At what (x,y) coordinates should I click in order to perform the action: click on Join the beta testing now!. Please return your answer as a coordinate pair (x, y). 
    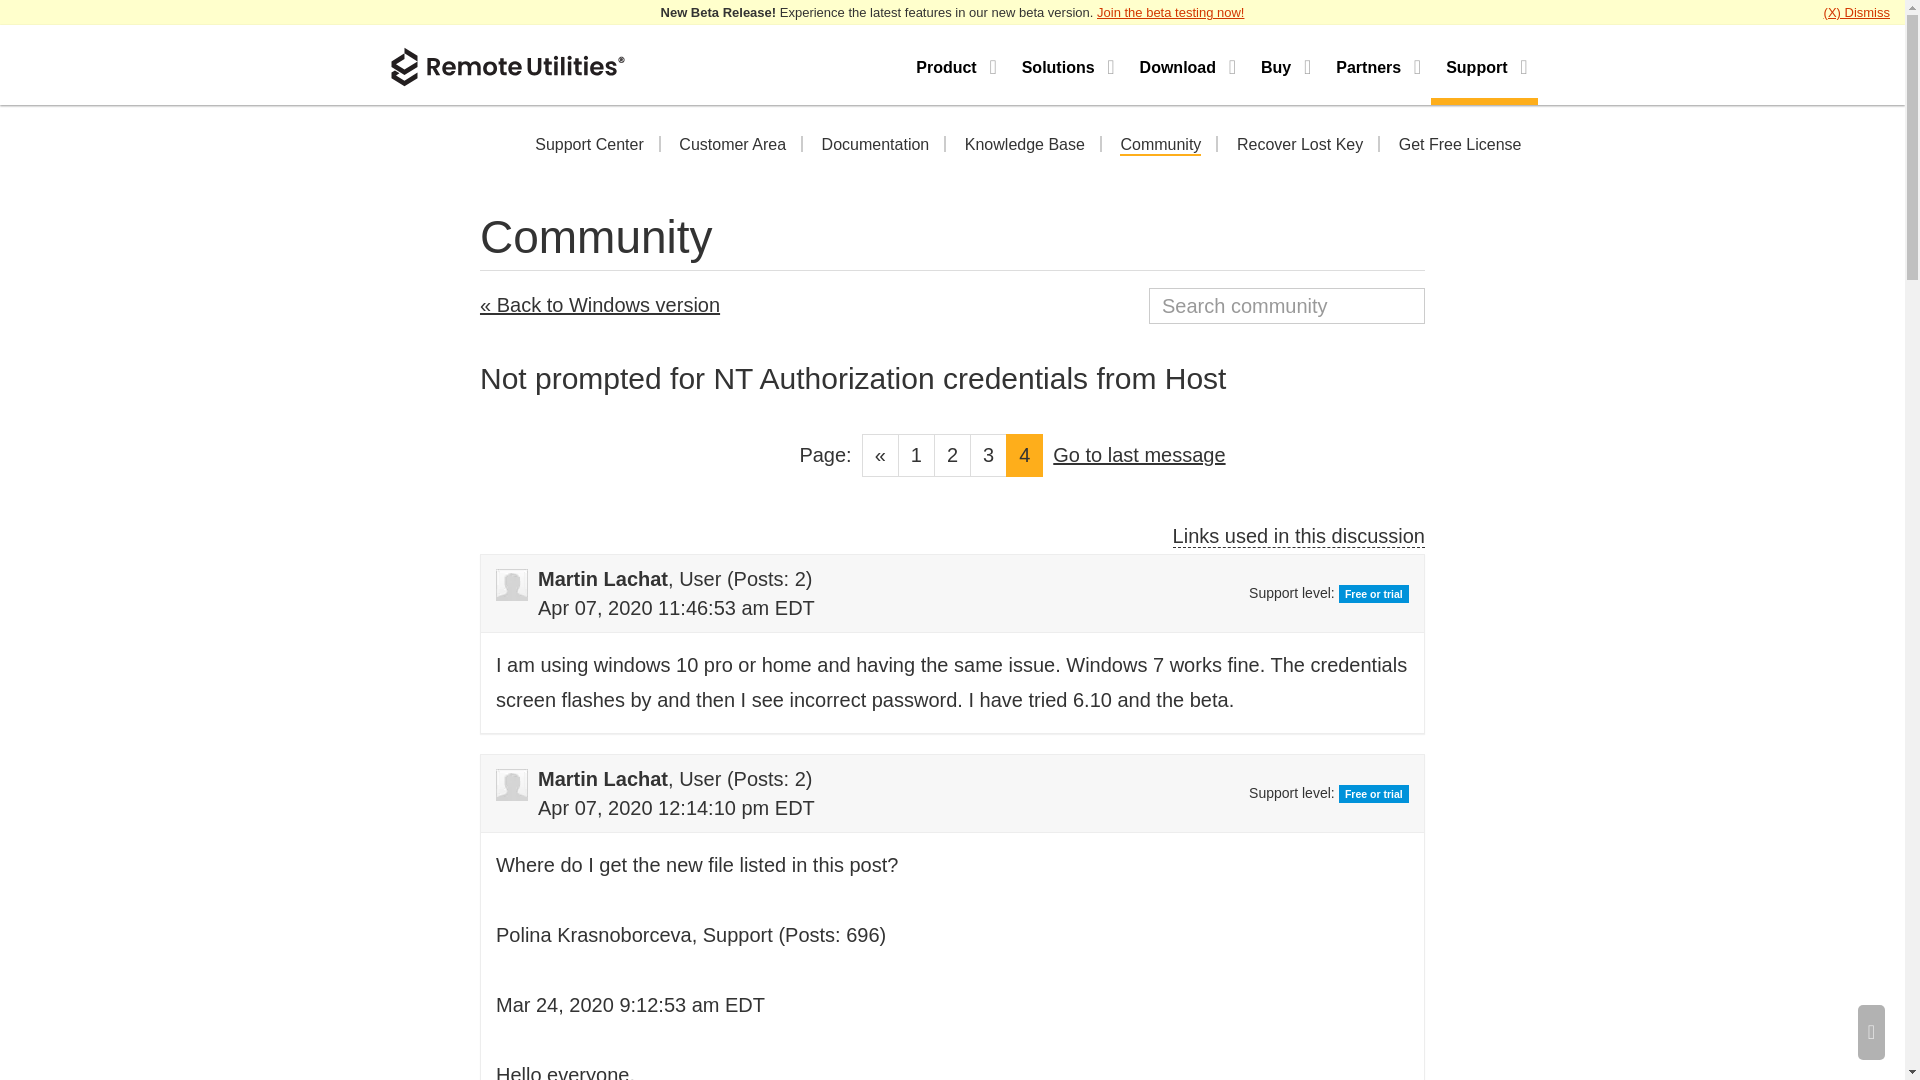
    Looking at the image, I should click on (1170, 12).